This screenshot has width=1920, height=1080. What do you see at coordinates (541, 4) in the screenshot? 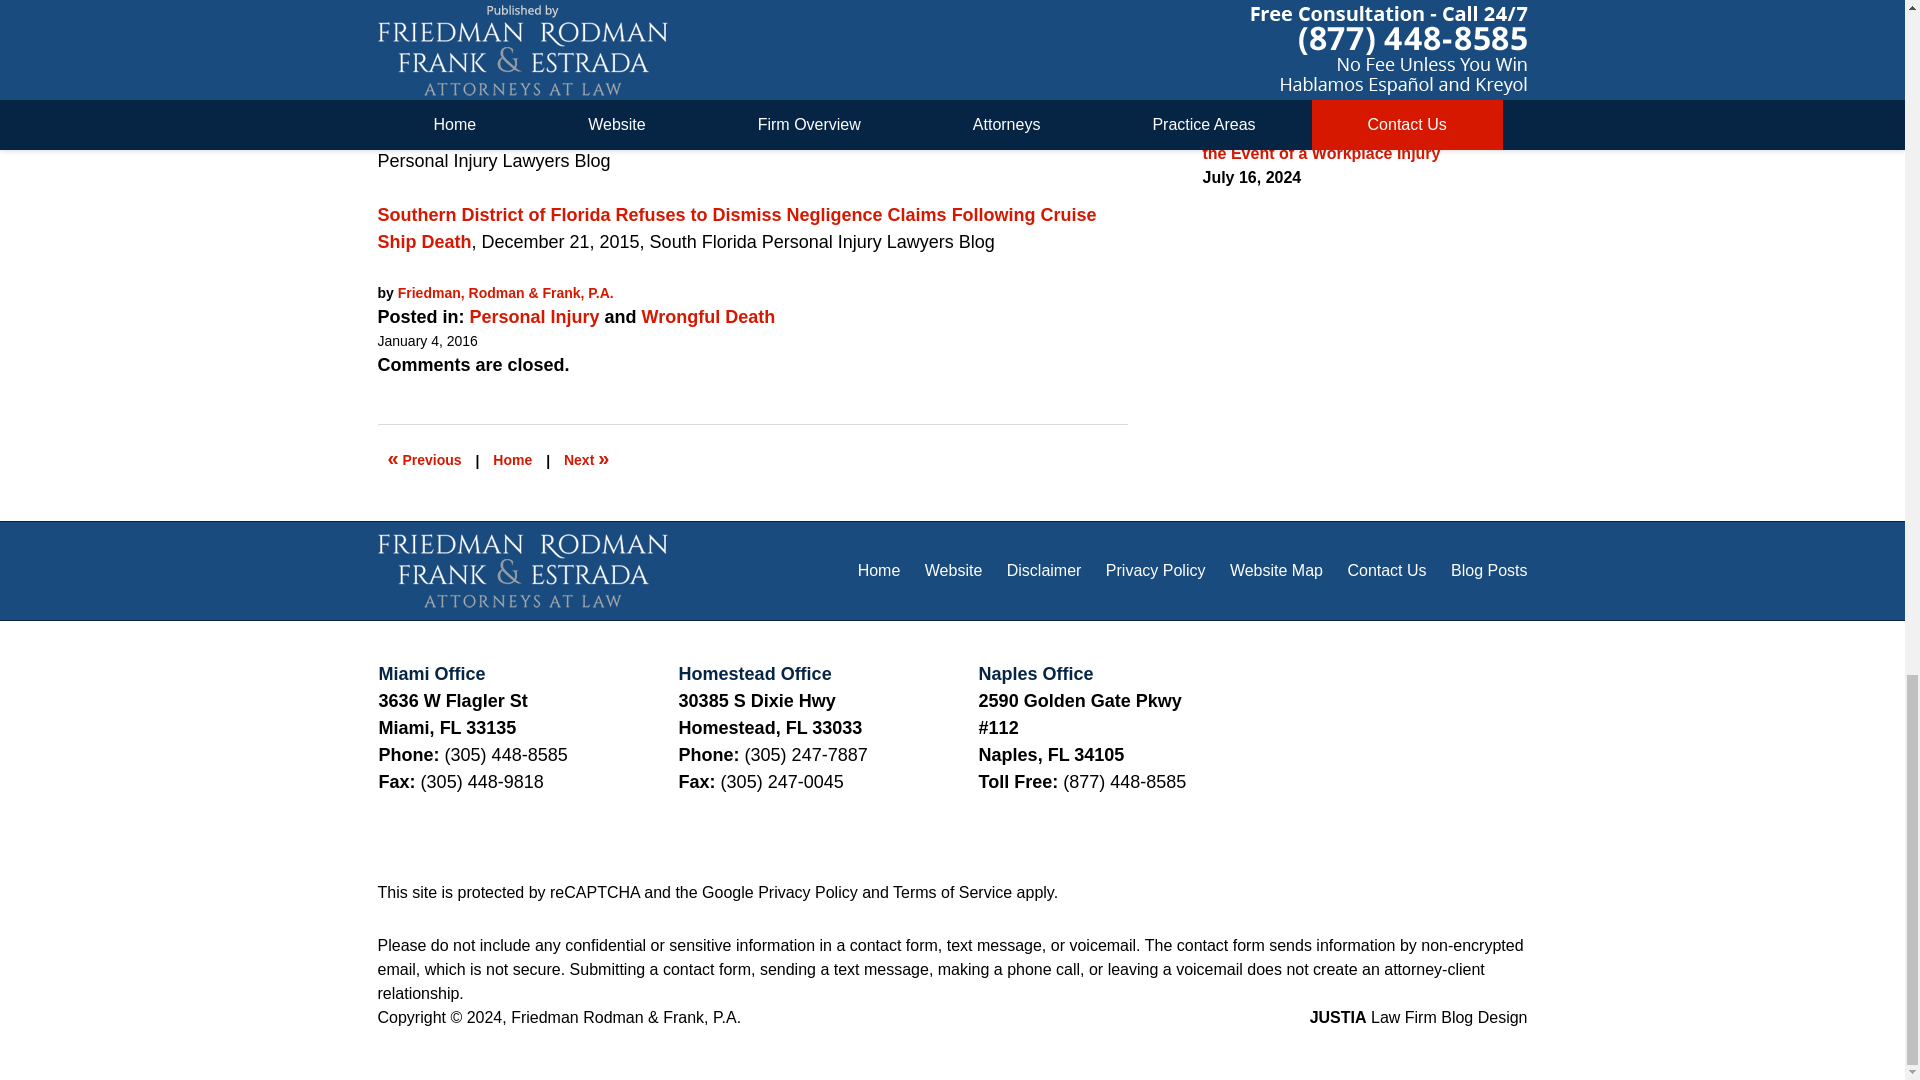
I see `Soto v. McCulley Marine Services, Inc.` at bounding box center [541, 4].